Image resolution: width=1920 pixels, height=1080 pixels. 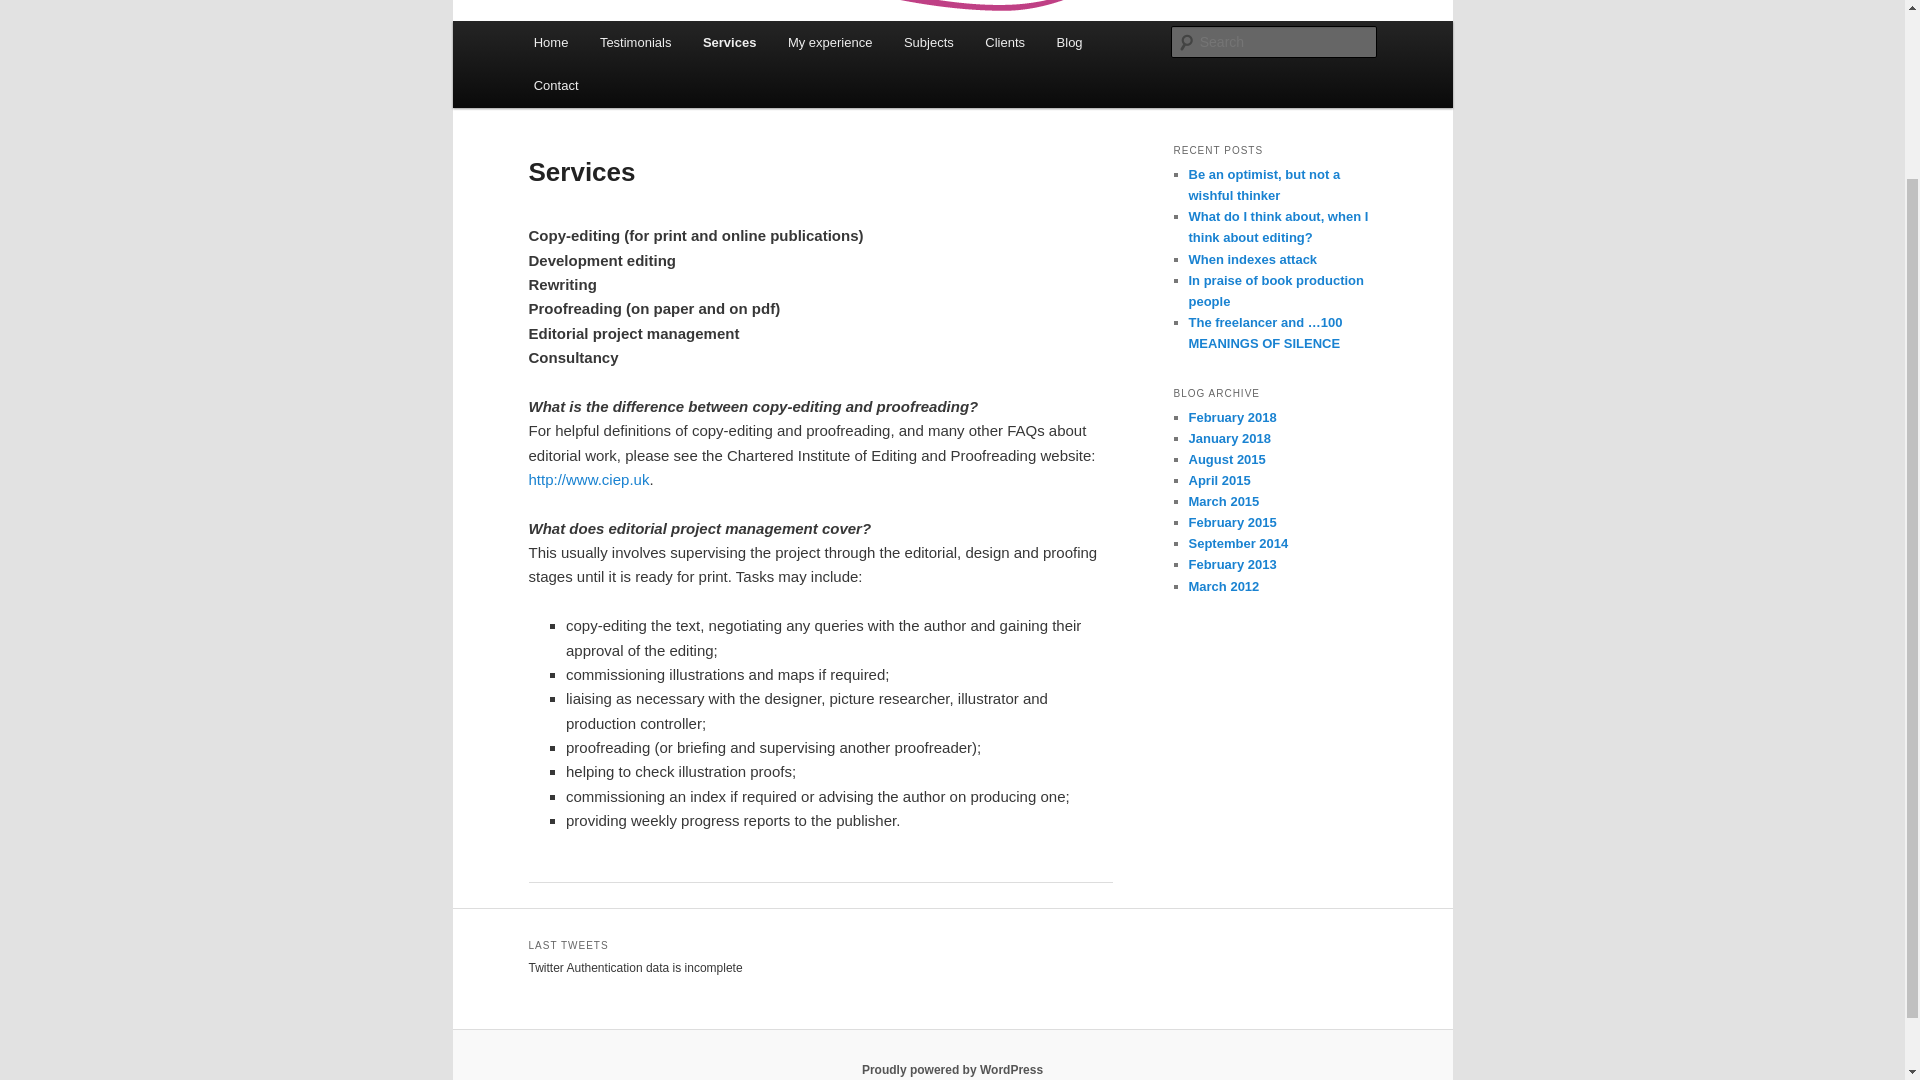 I want to click on February 2015, so click(x=1232, y=522).